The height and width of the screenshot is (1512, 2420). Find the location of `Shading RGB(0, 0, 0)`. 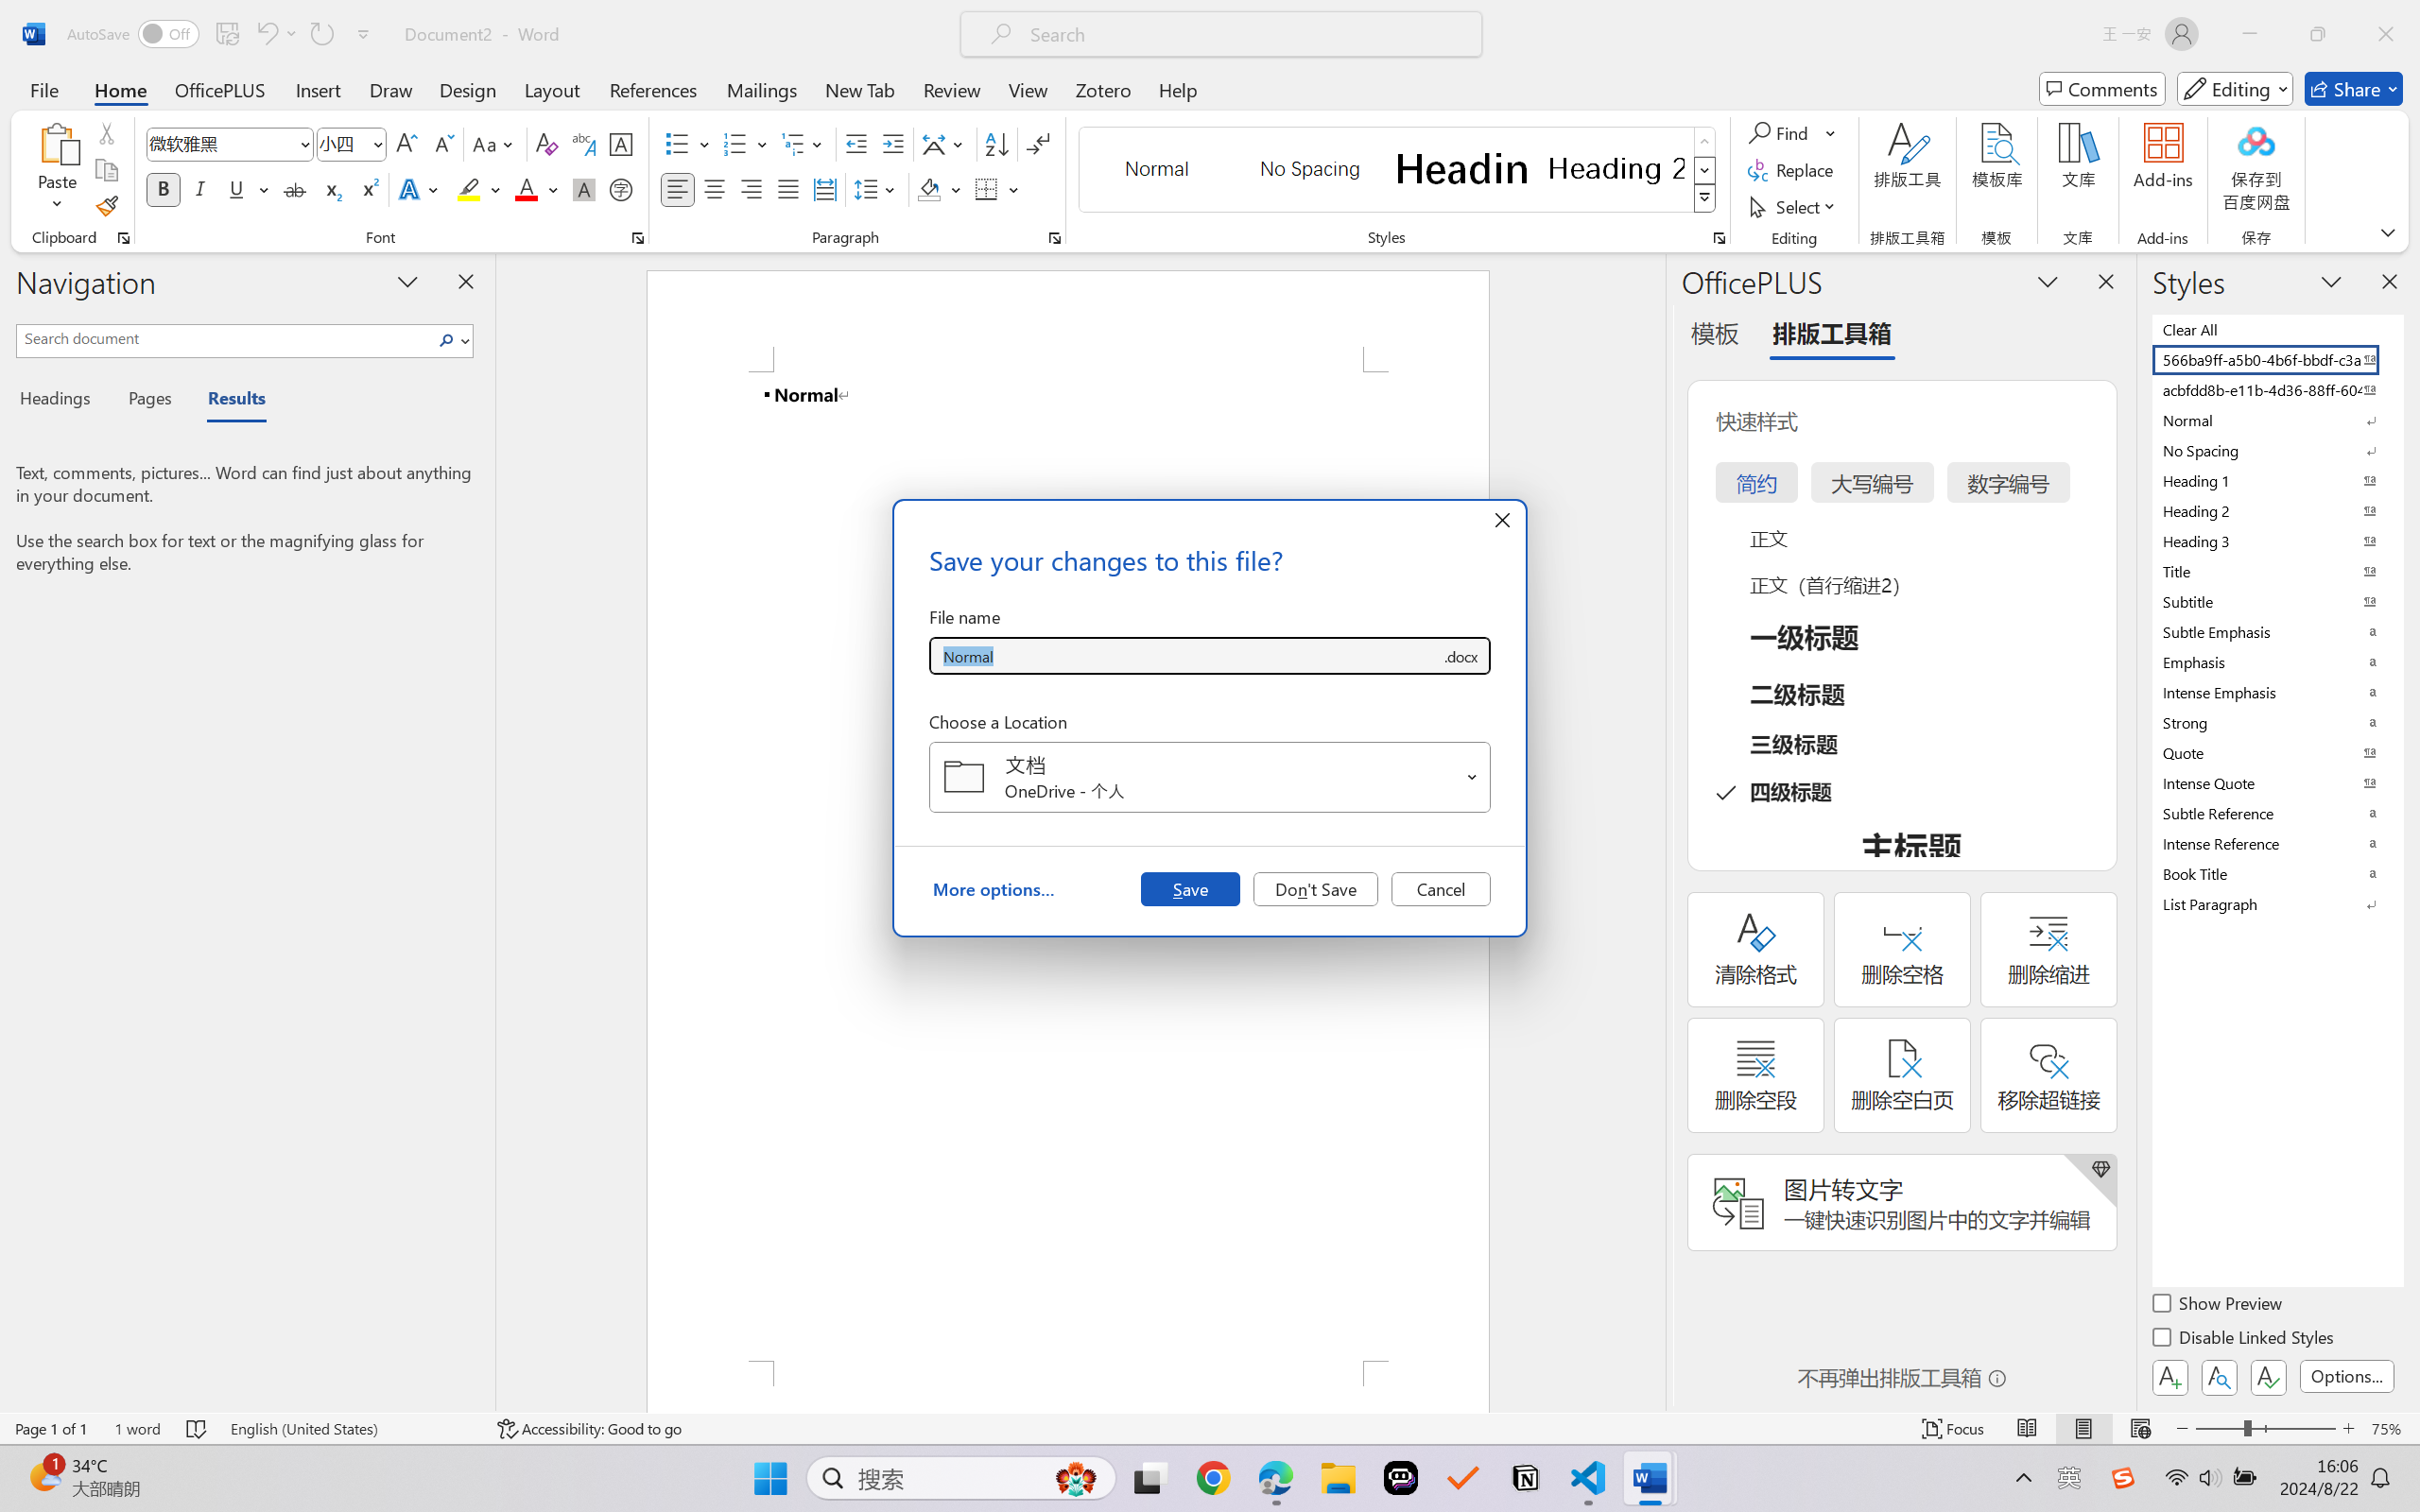

Shading RGB(0, 0, 0) is located at coordinates (928, 189).